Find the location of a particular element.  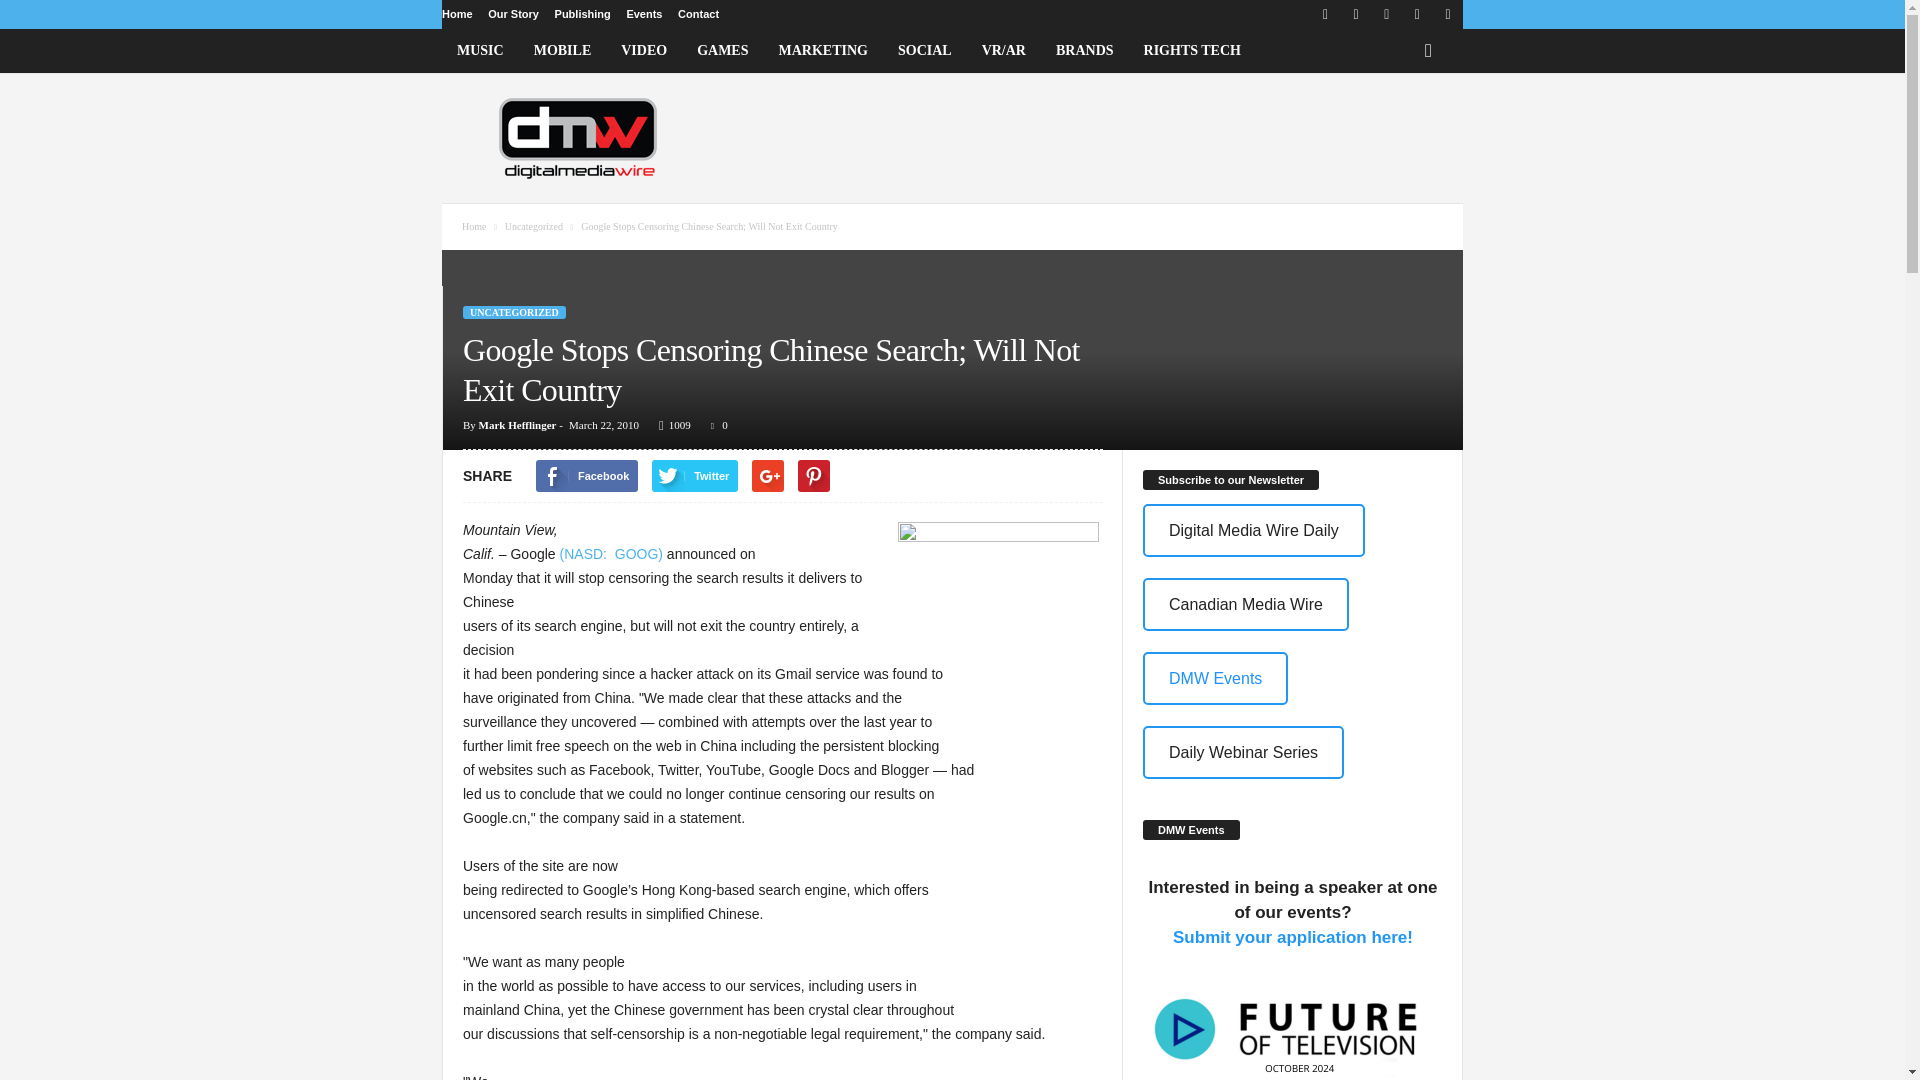

VIDEO is located at coordinates (644, 51).